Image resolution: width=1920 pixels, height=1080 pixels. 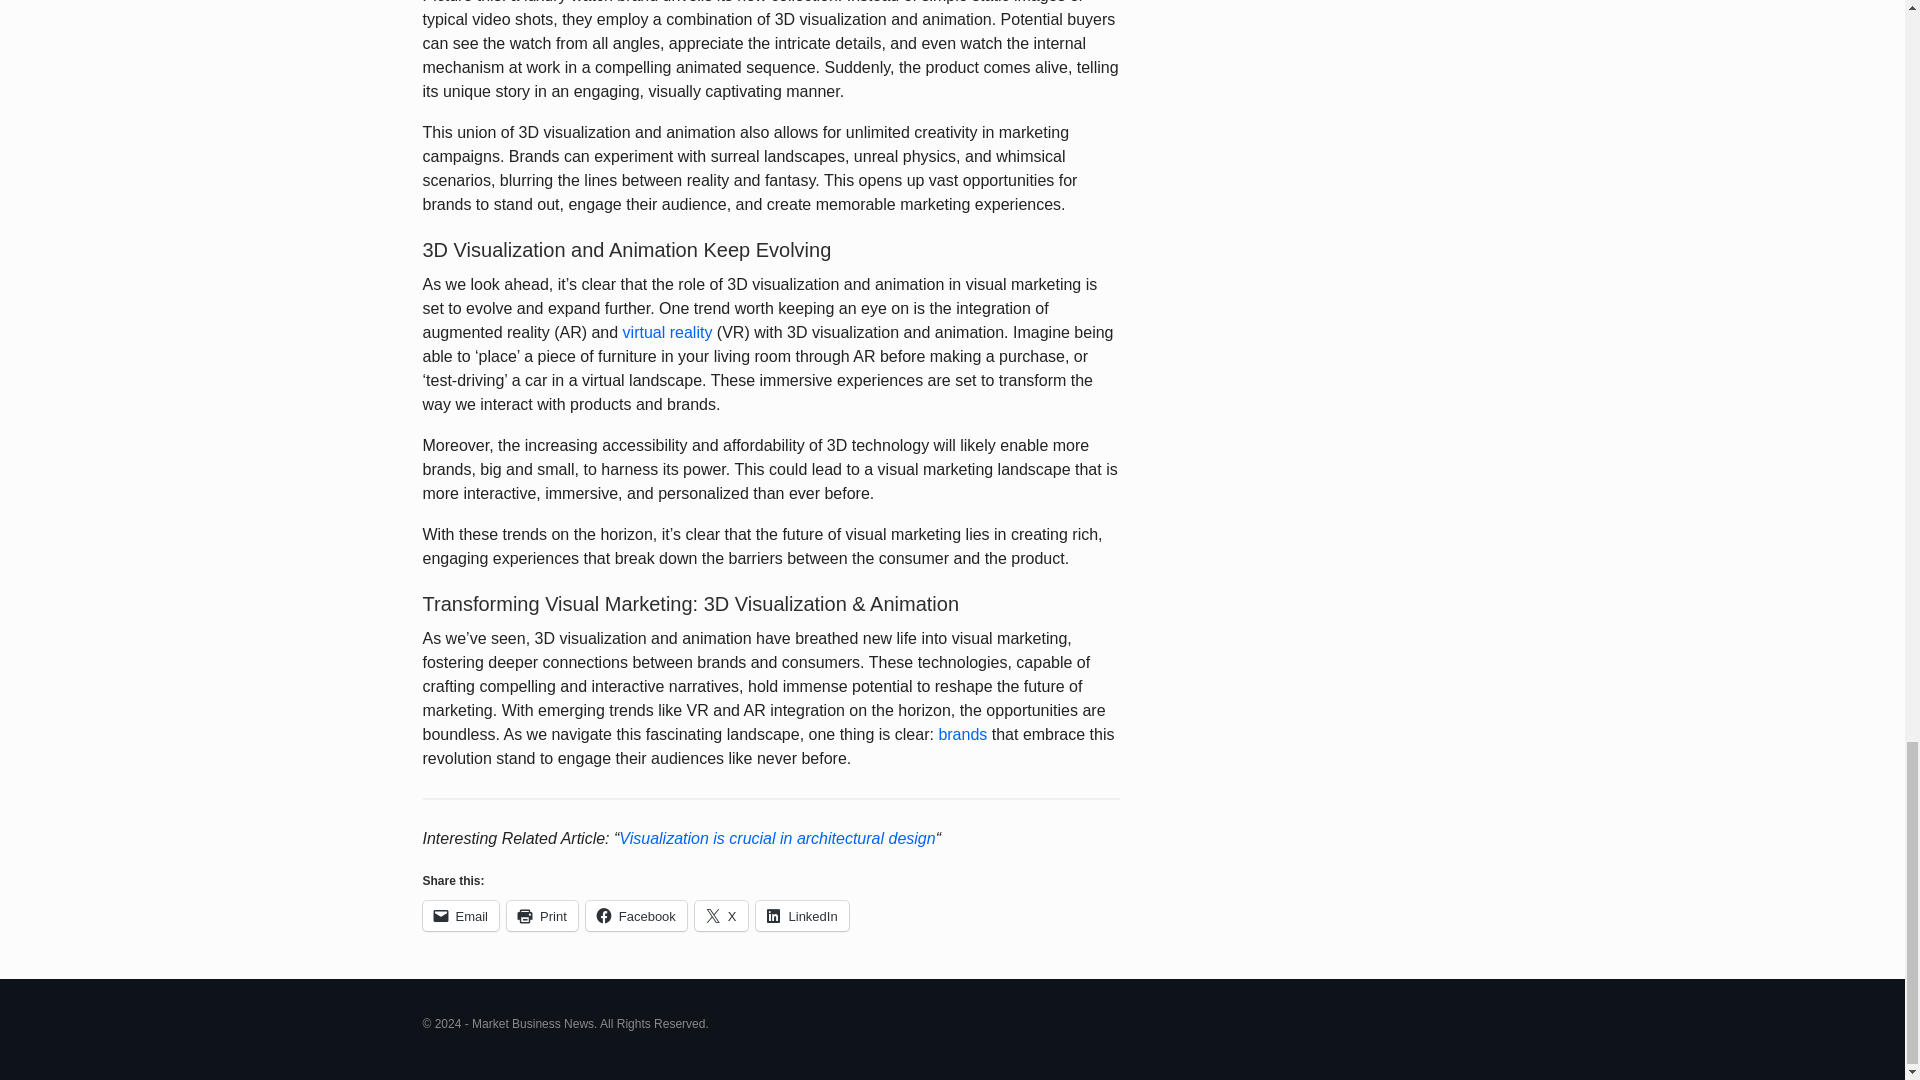 I want to click on Click to print, so click(x=542, y=915).